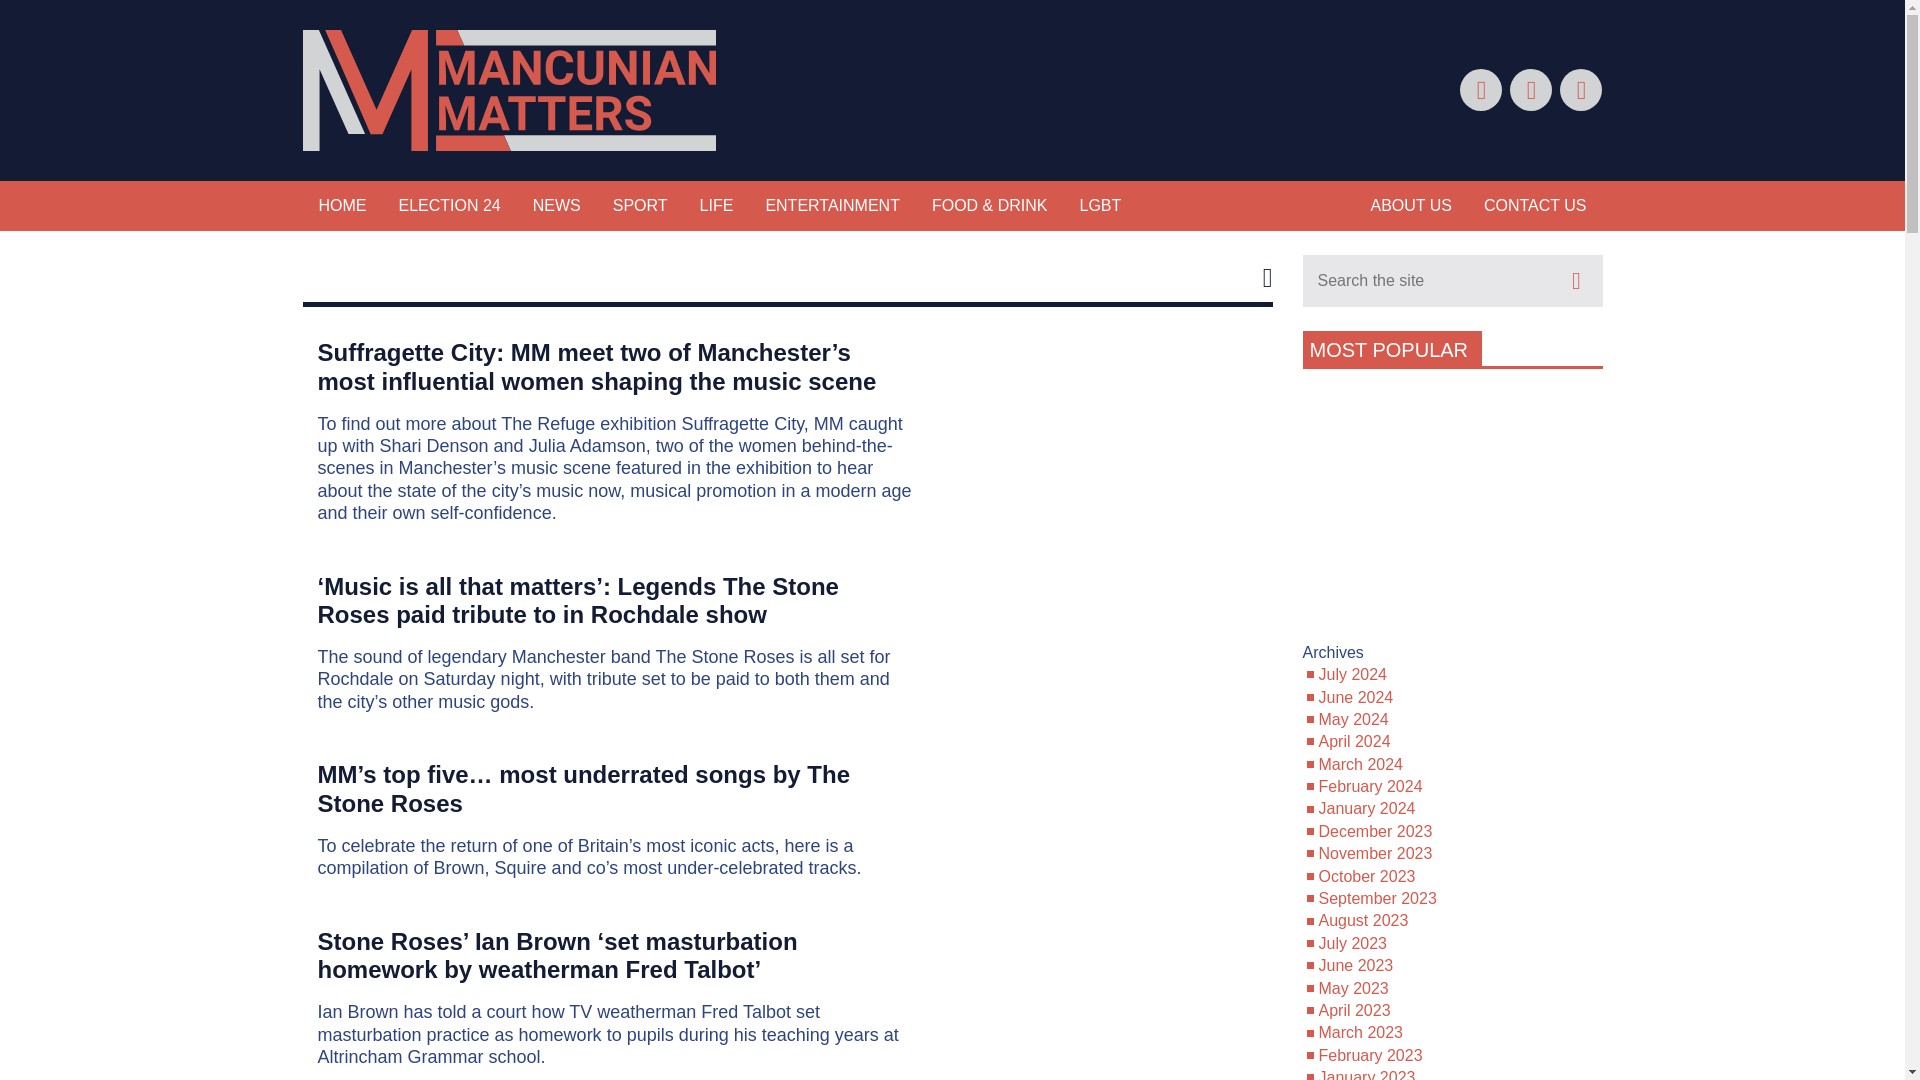  Describe the element at coordinates (640, 206) in the screenshot. I see `SPORT` at that location.